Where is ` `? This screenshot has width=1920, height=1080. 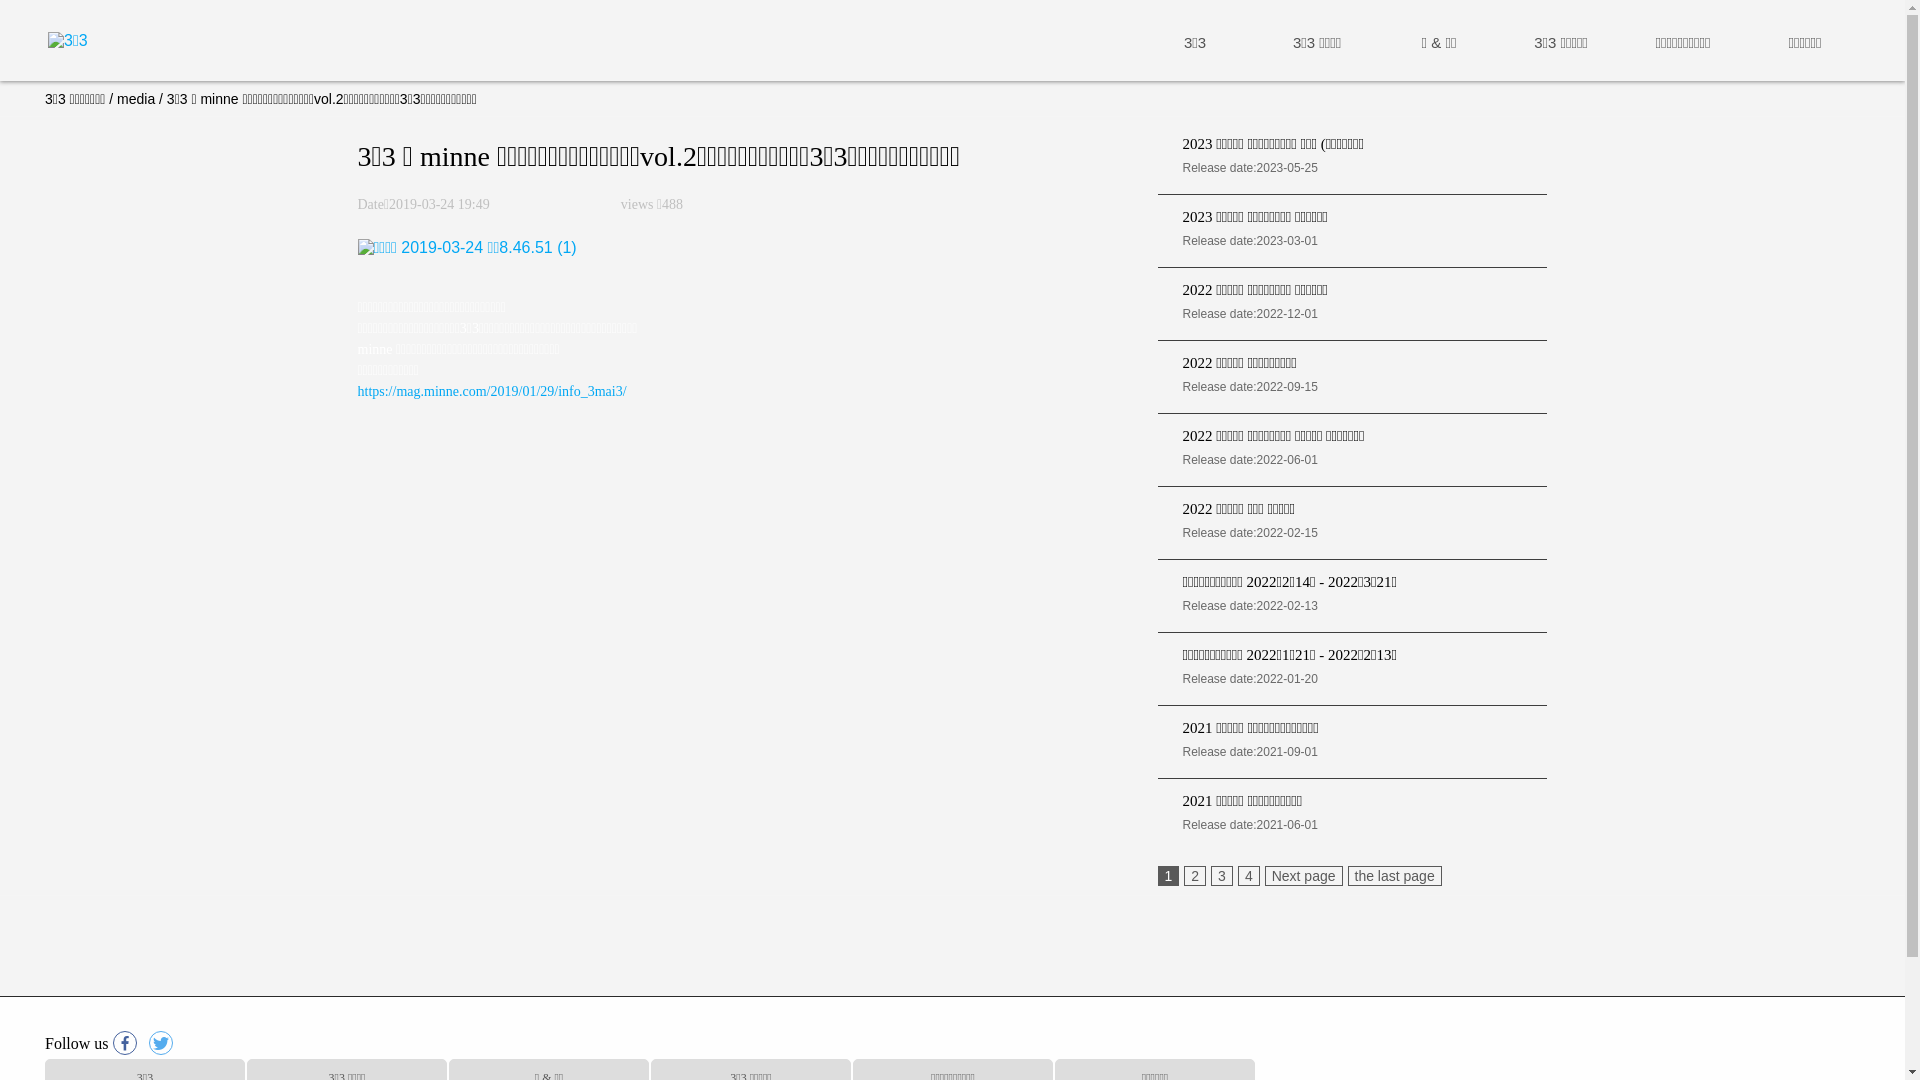   is located at coordinates (127, 1043).